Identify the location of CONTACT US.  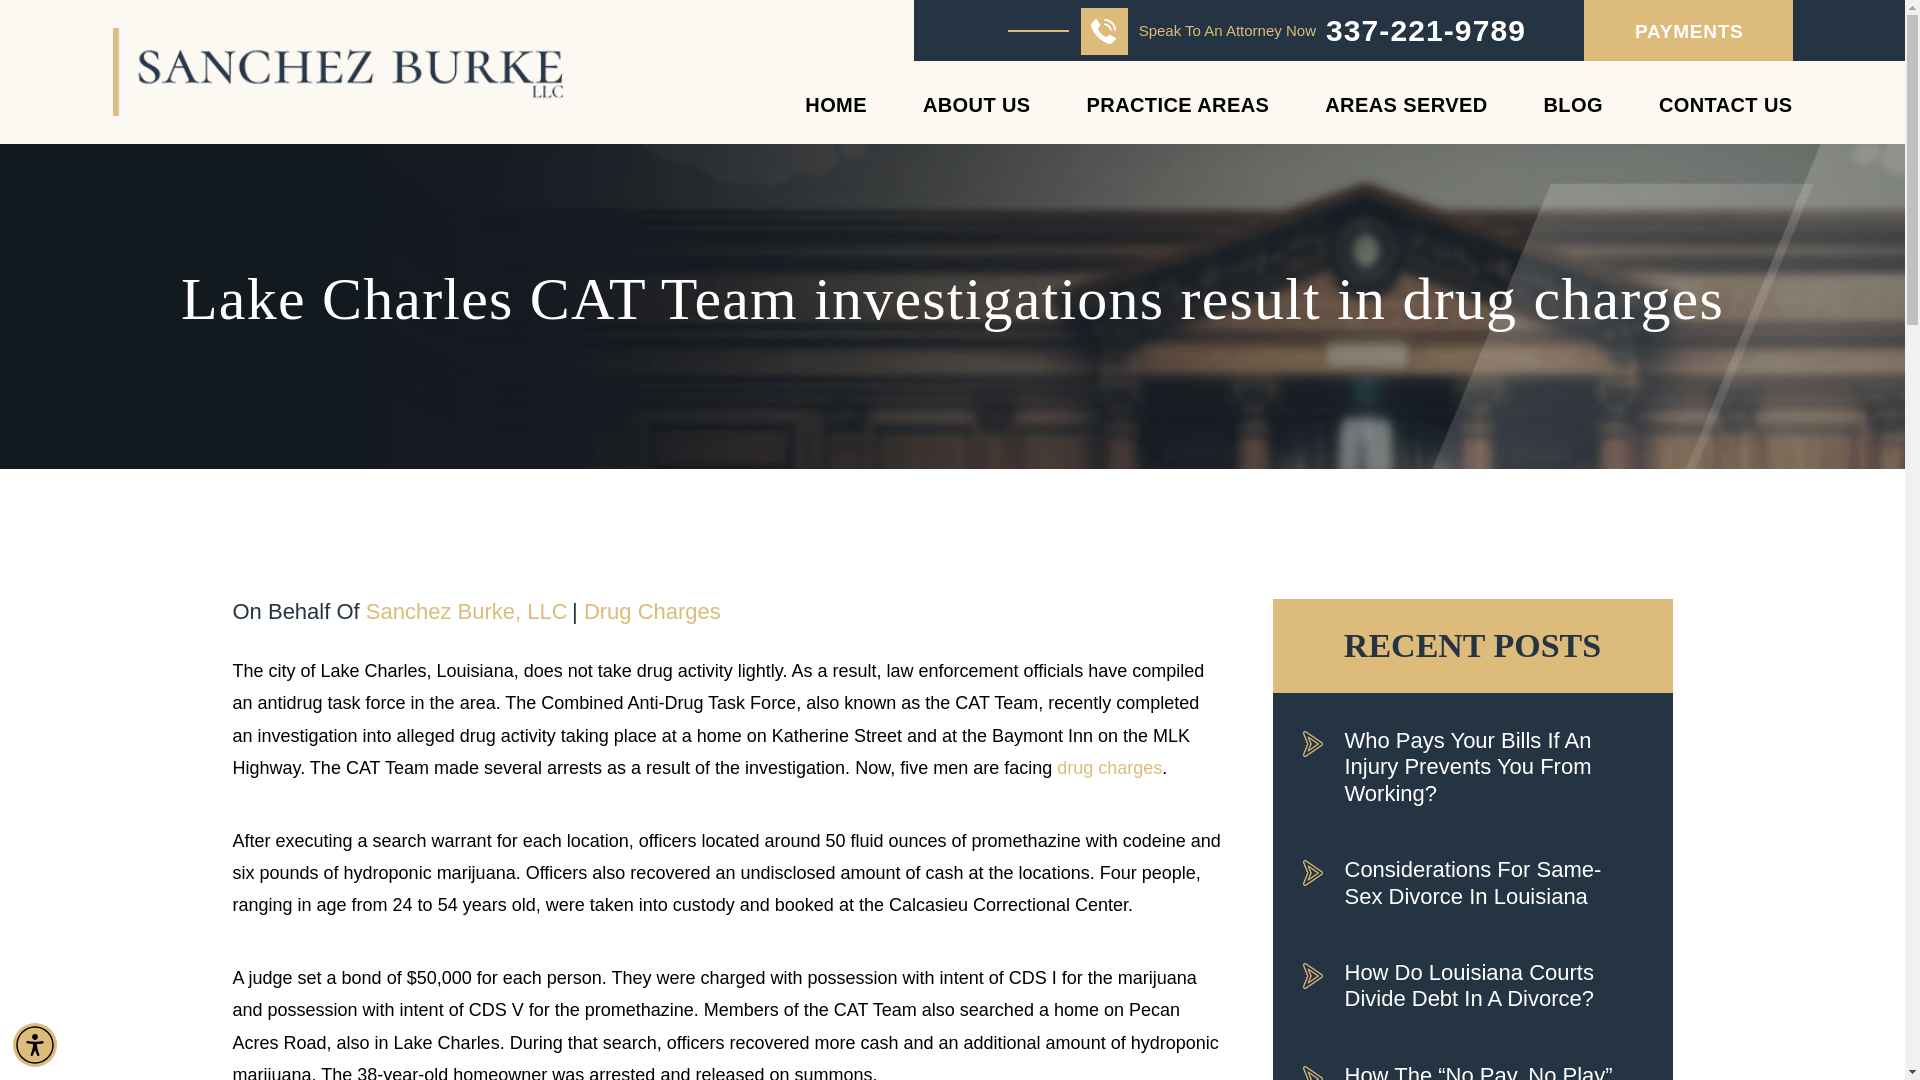
(1726, 119).